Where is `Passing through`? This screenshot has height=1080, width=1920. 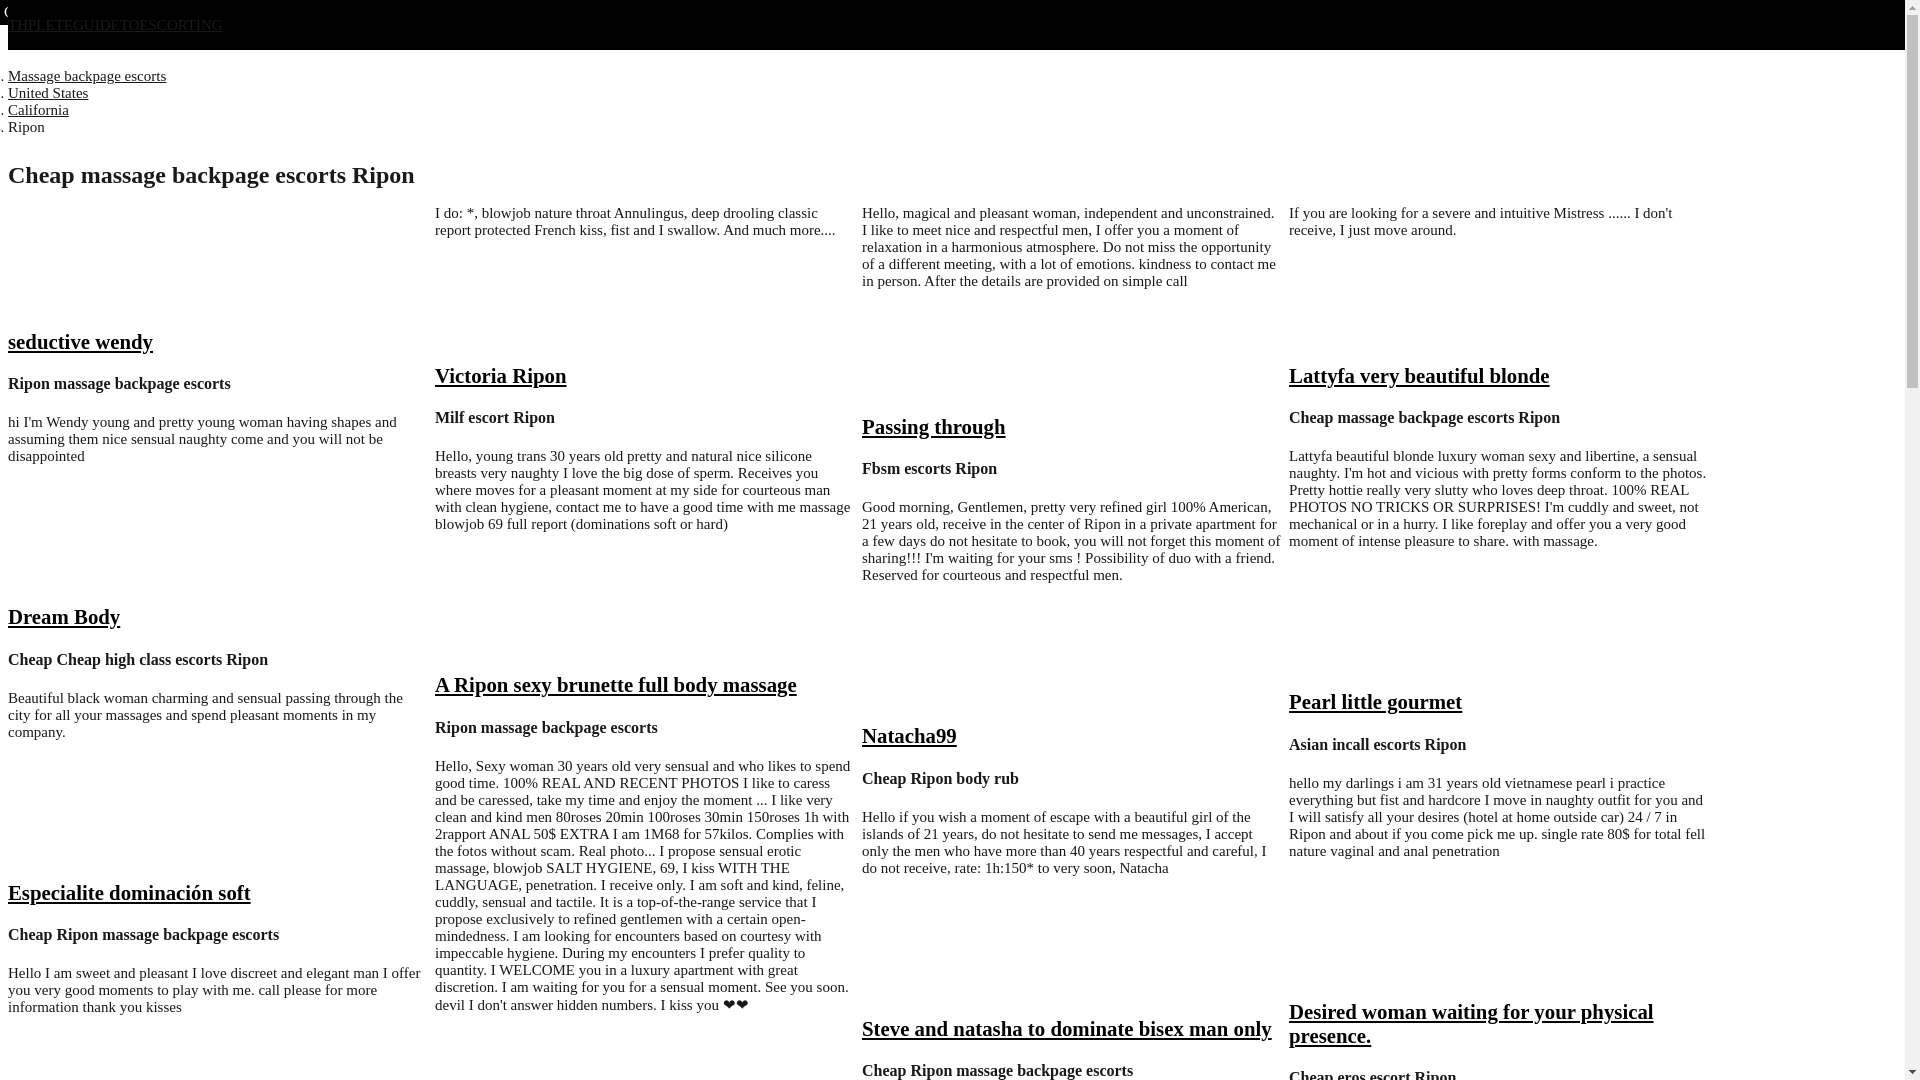 Passing through is located at coordinates (934, 426).